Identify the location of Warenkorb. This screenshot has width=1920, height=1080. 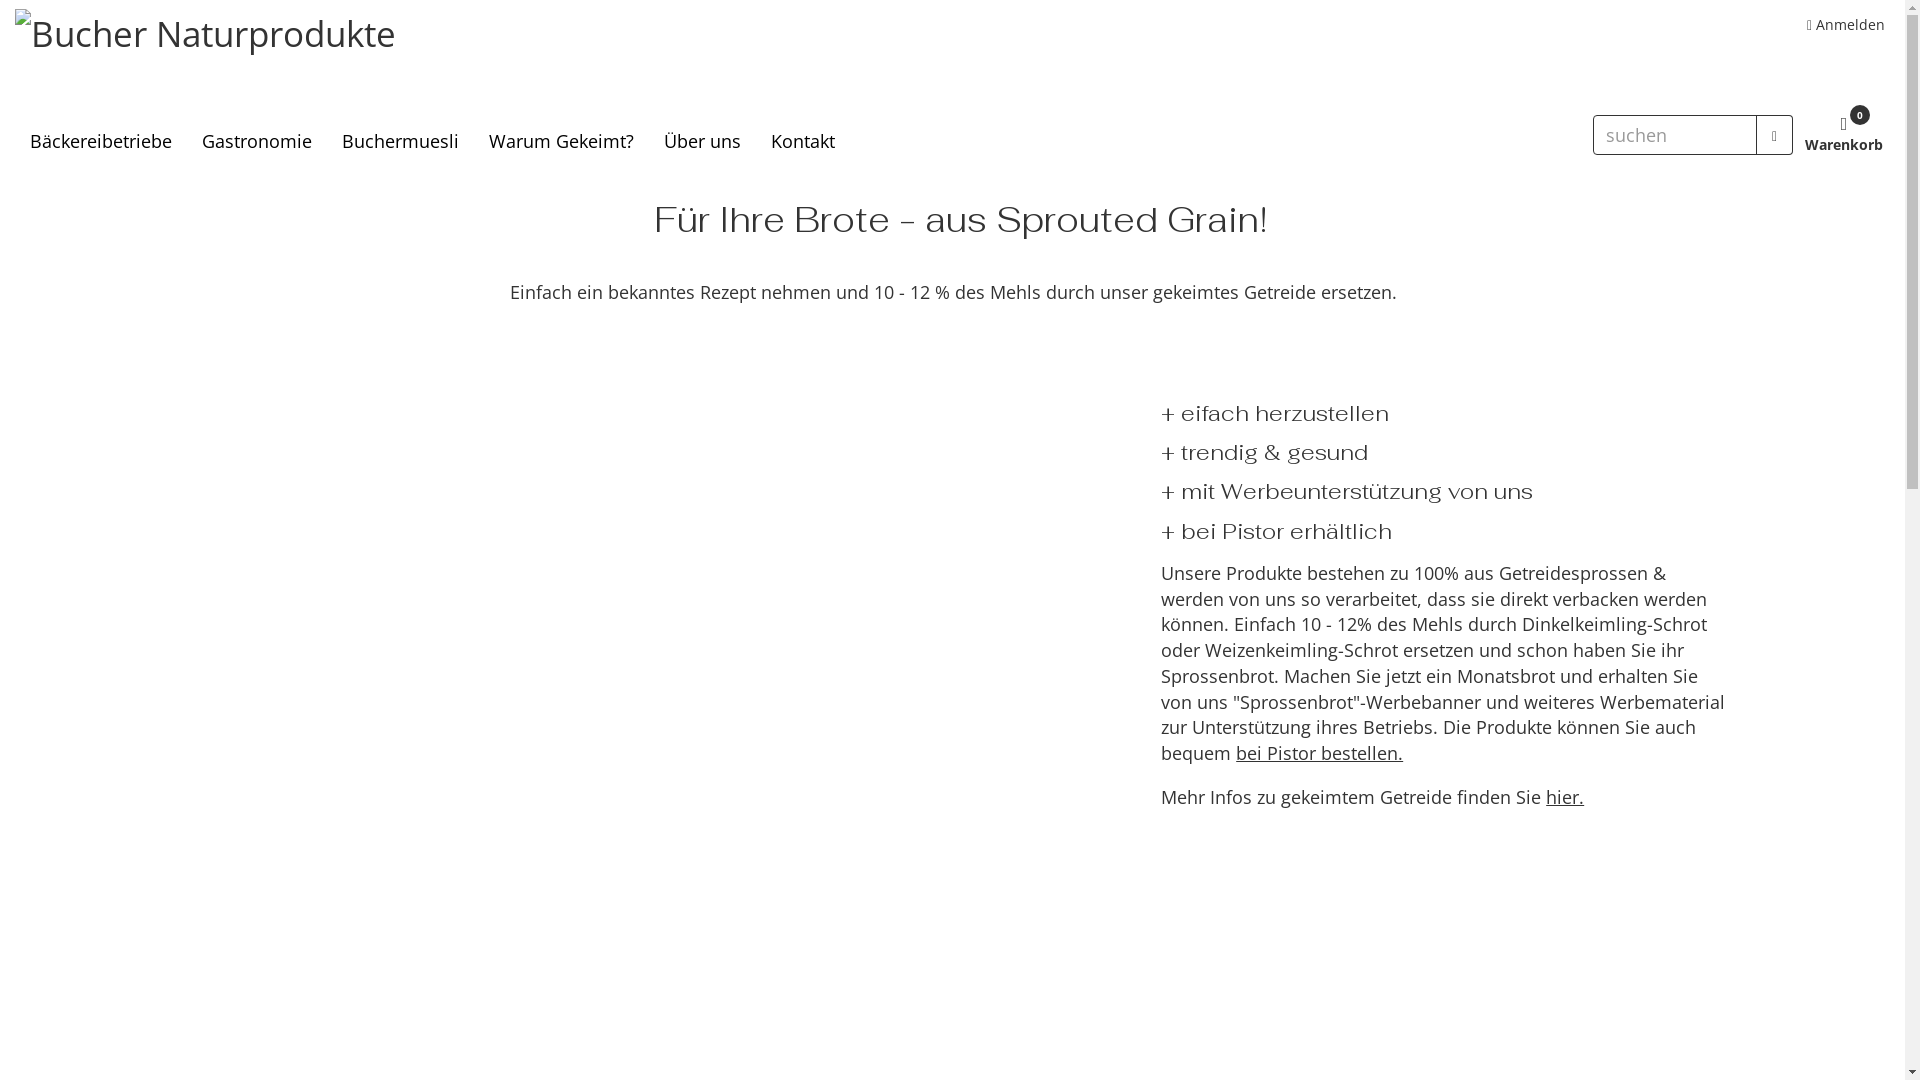
(1844, 145).